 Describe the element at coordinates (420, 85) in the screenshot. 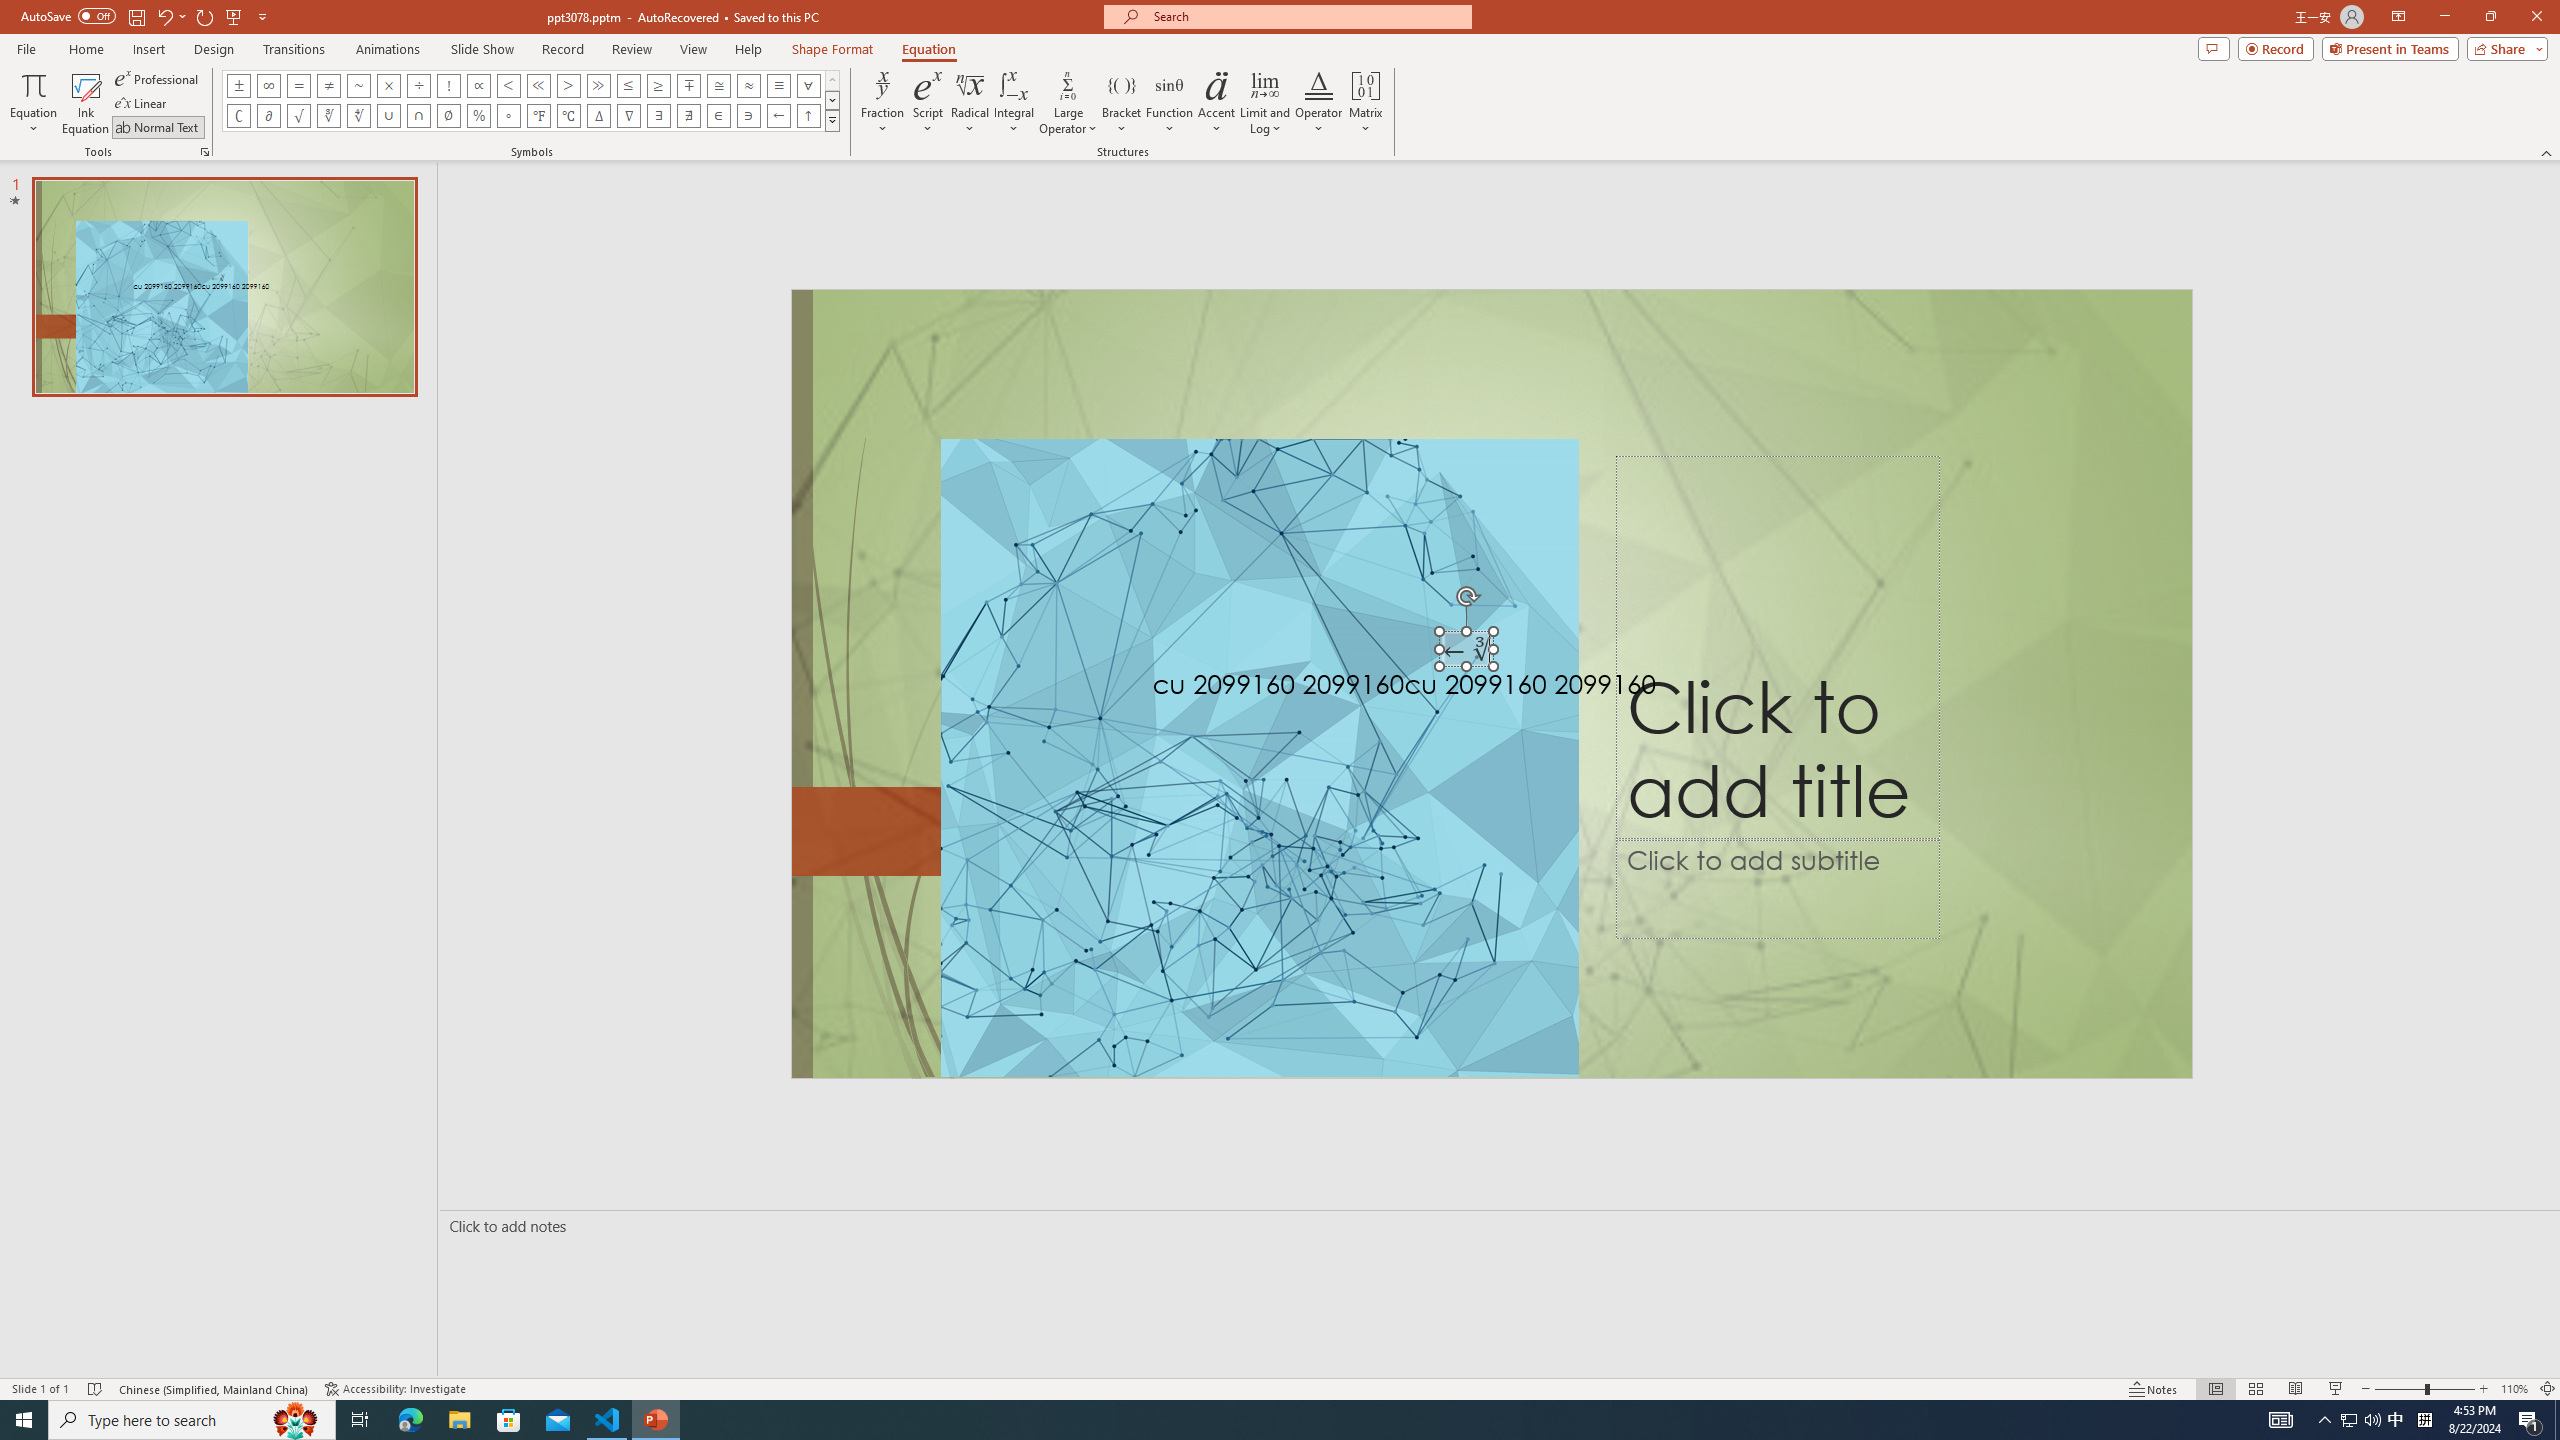

I see `Equation Symbol Division Sign` at that location.